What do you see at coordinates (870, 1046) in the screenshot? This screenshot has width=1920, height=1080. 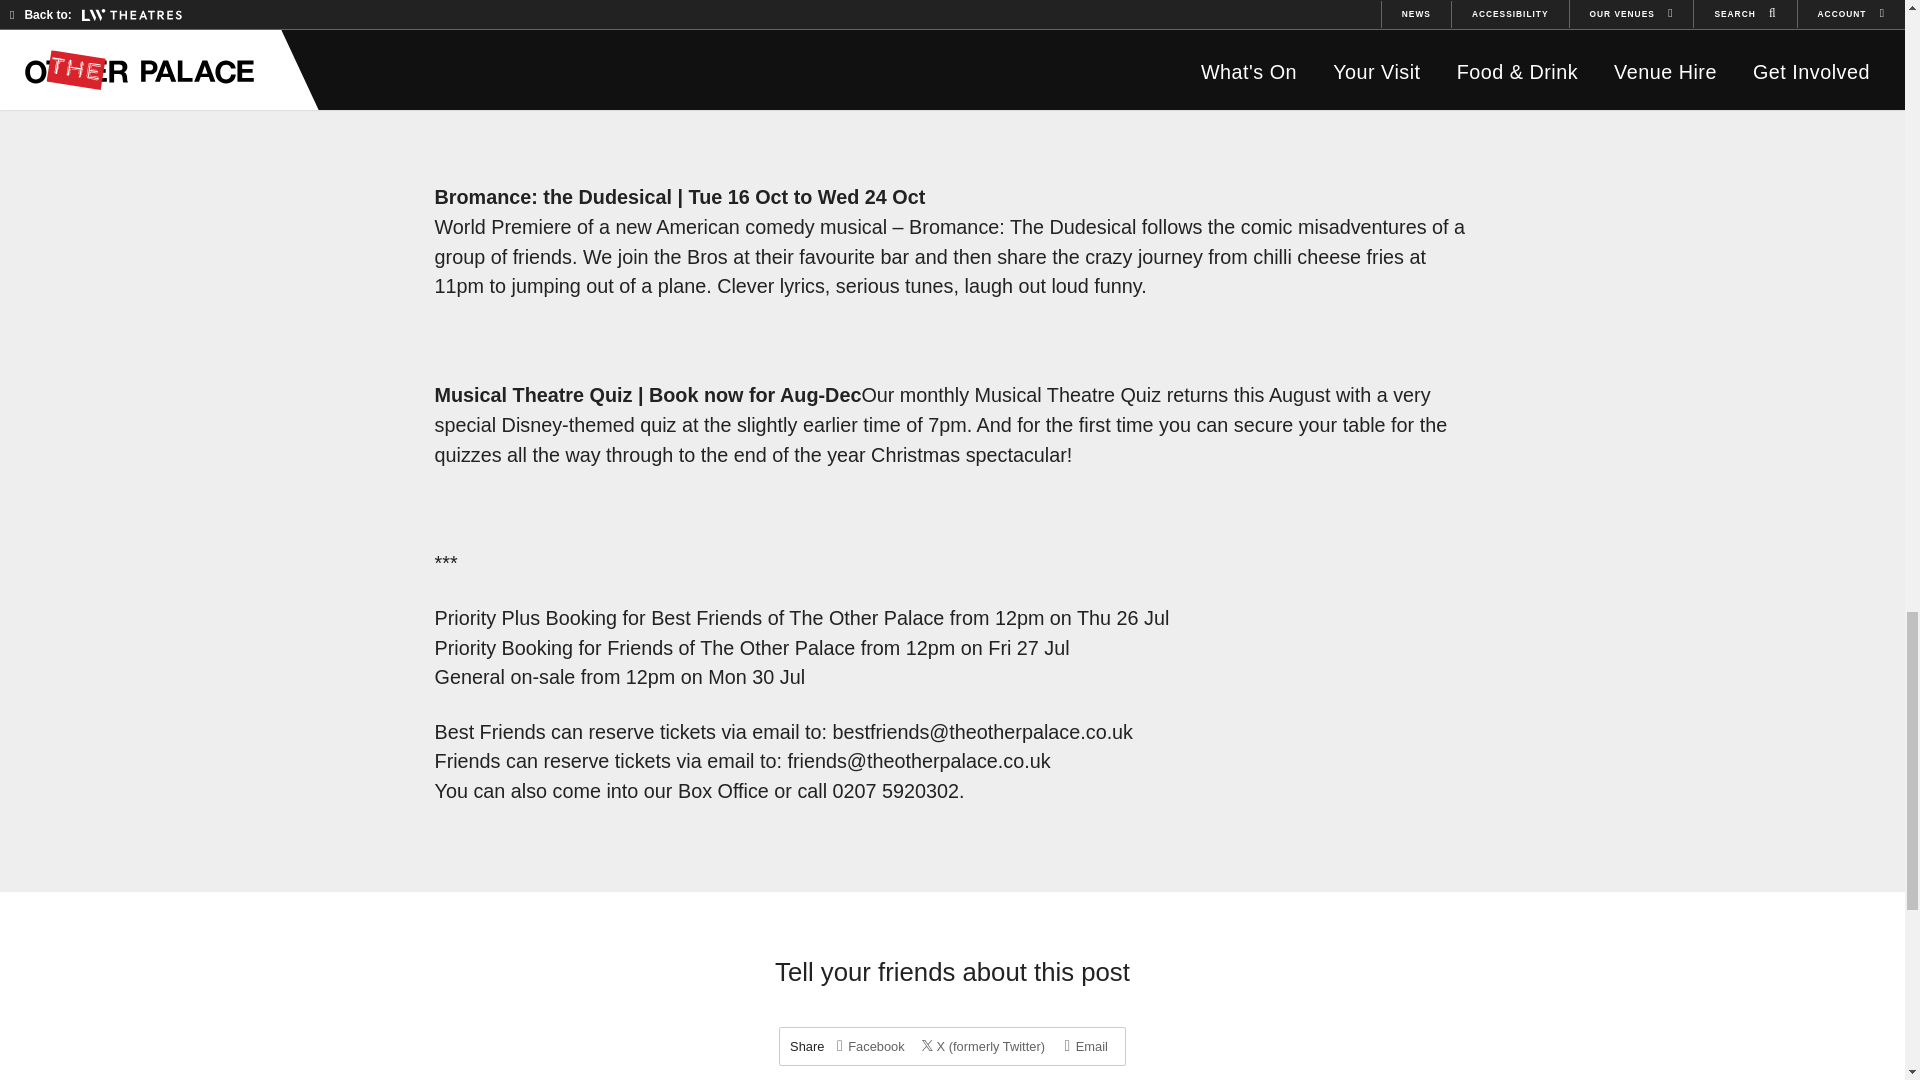 I see `Facebook` at bounding box center [870, 1046].